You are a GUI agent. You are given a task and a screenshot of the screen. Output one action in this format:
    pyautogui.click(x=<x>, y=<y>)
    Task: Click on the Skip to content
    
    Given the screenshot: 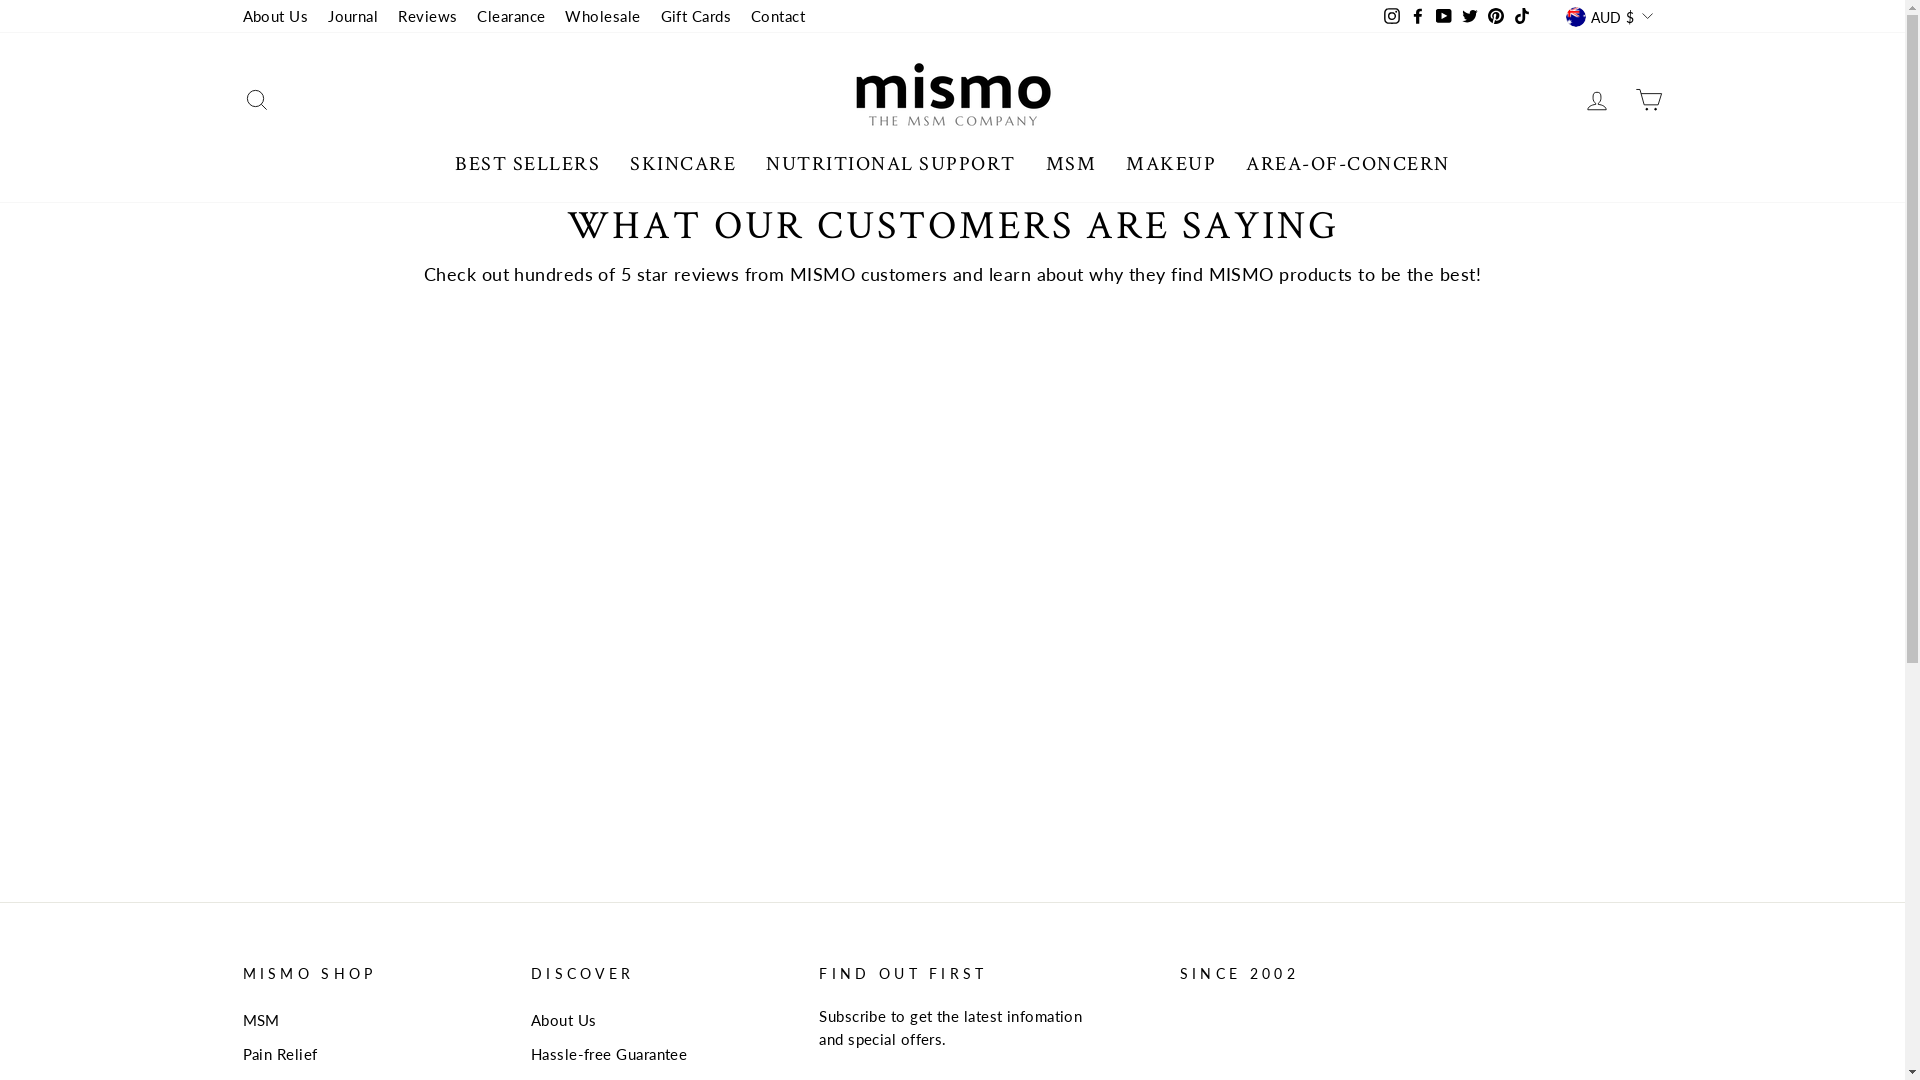 What is the action you would take?
    pyautogui.click(x=0, y=0)
    